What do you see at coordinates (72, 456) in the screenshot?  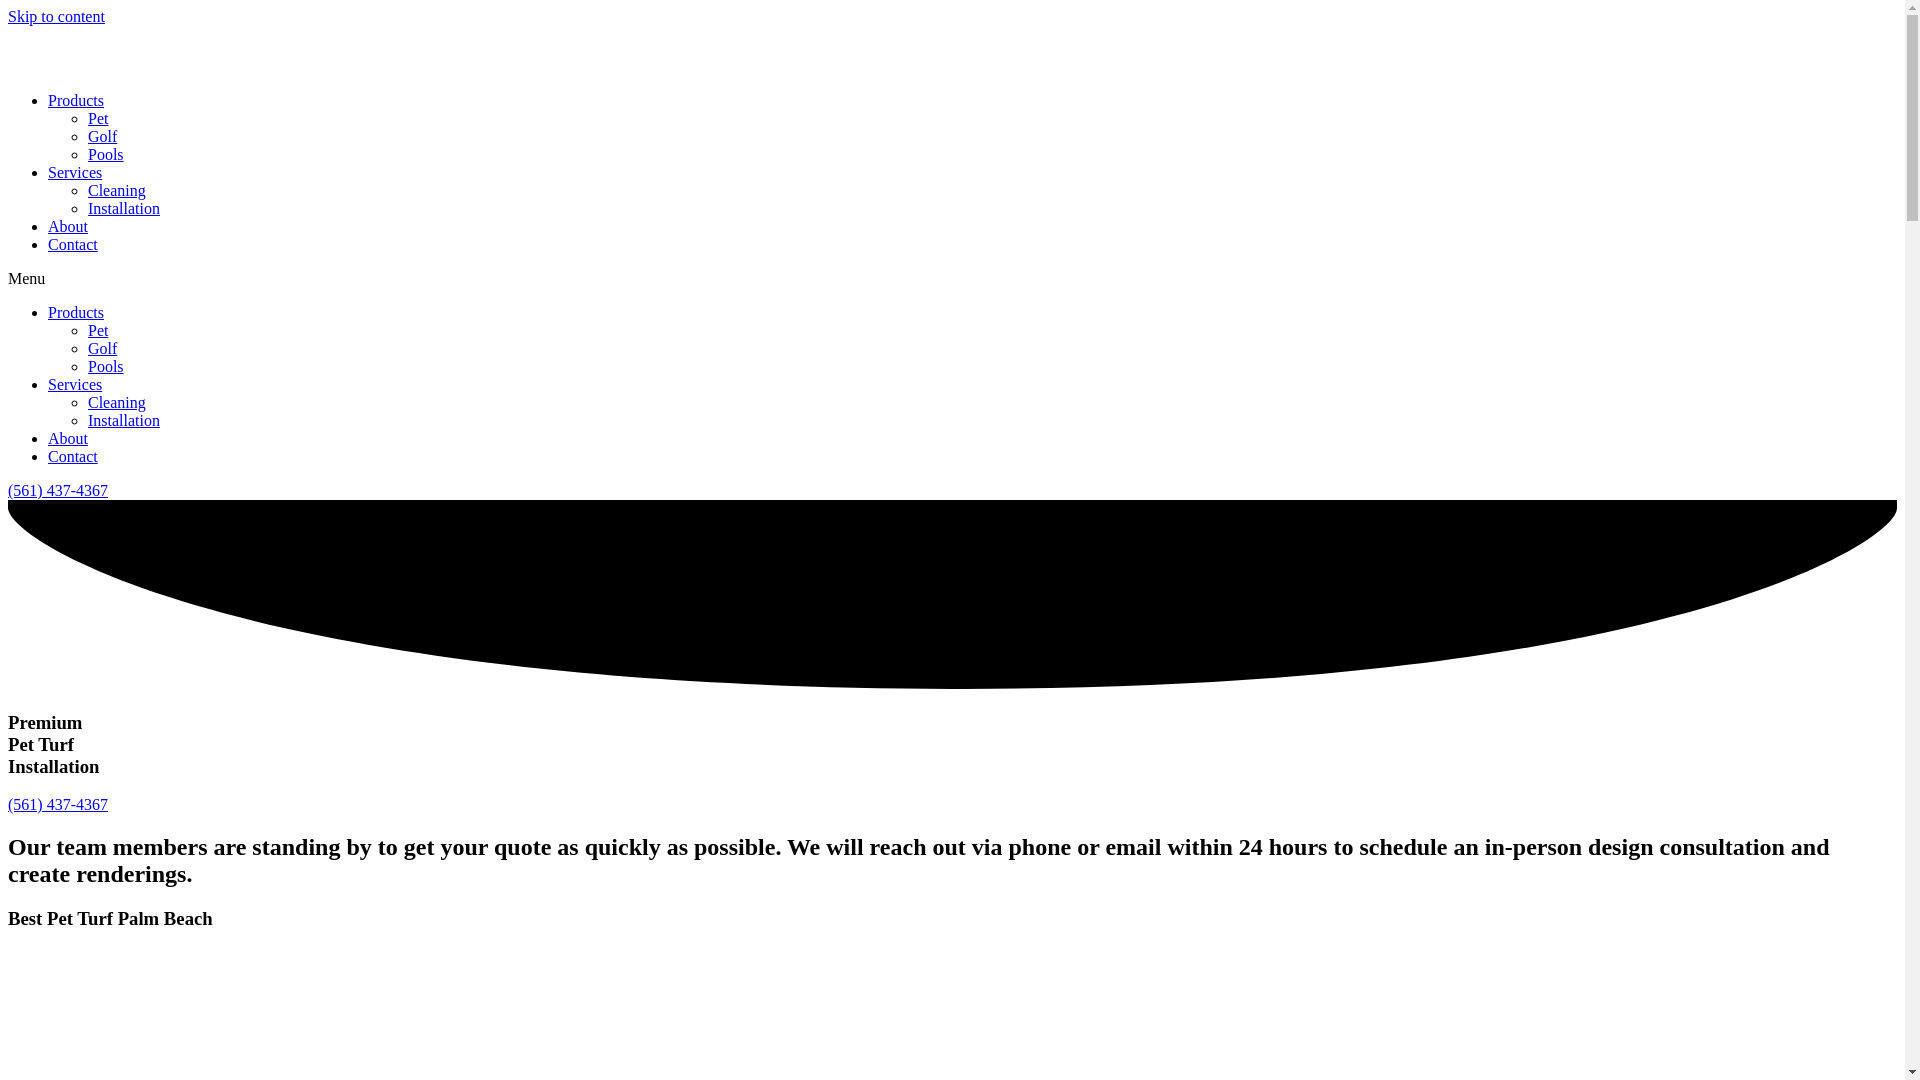 I see `Contact` at bounding box center [72, 456].